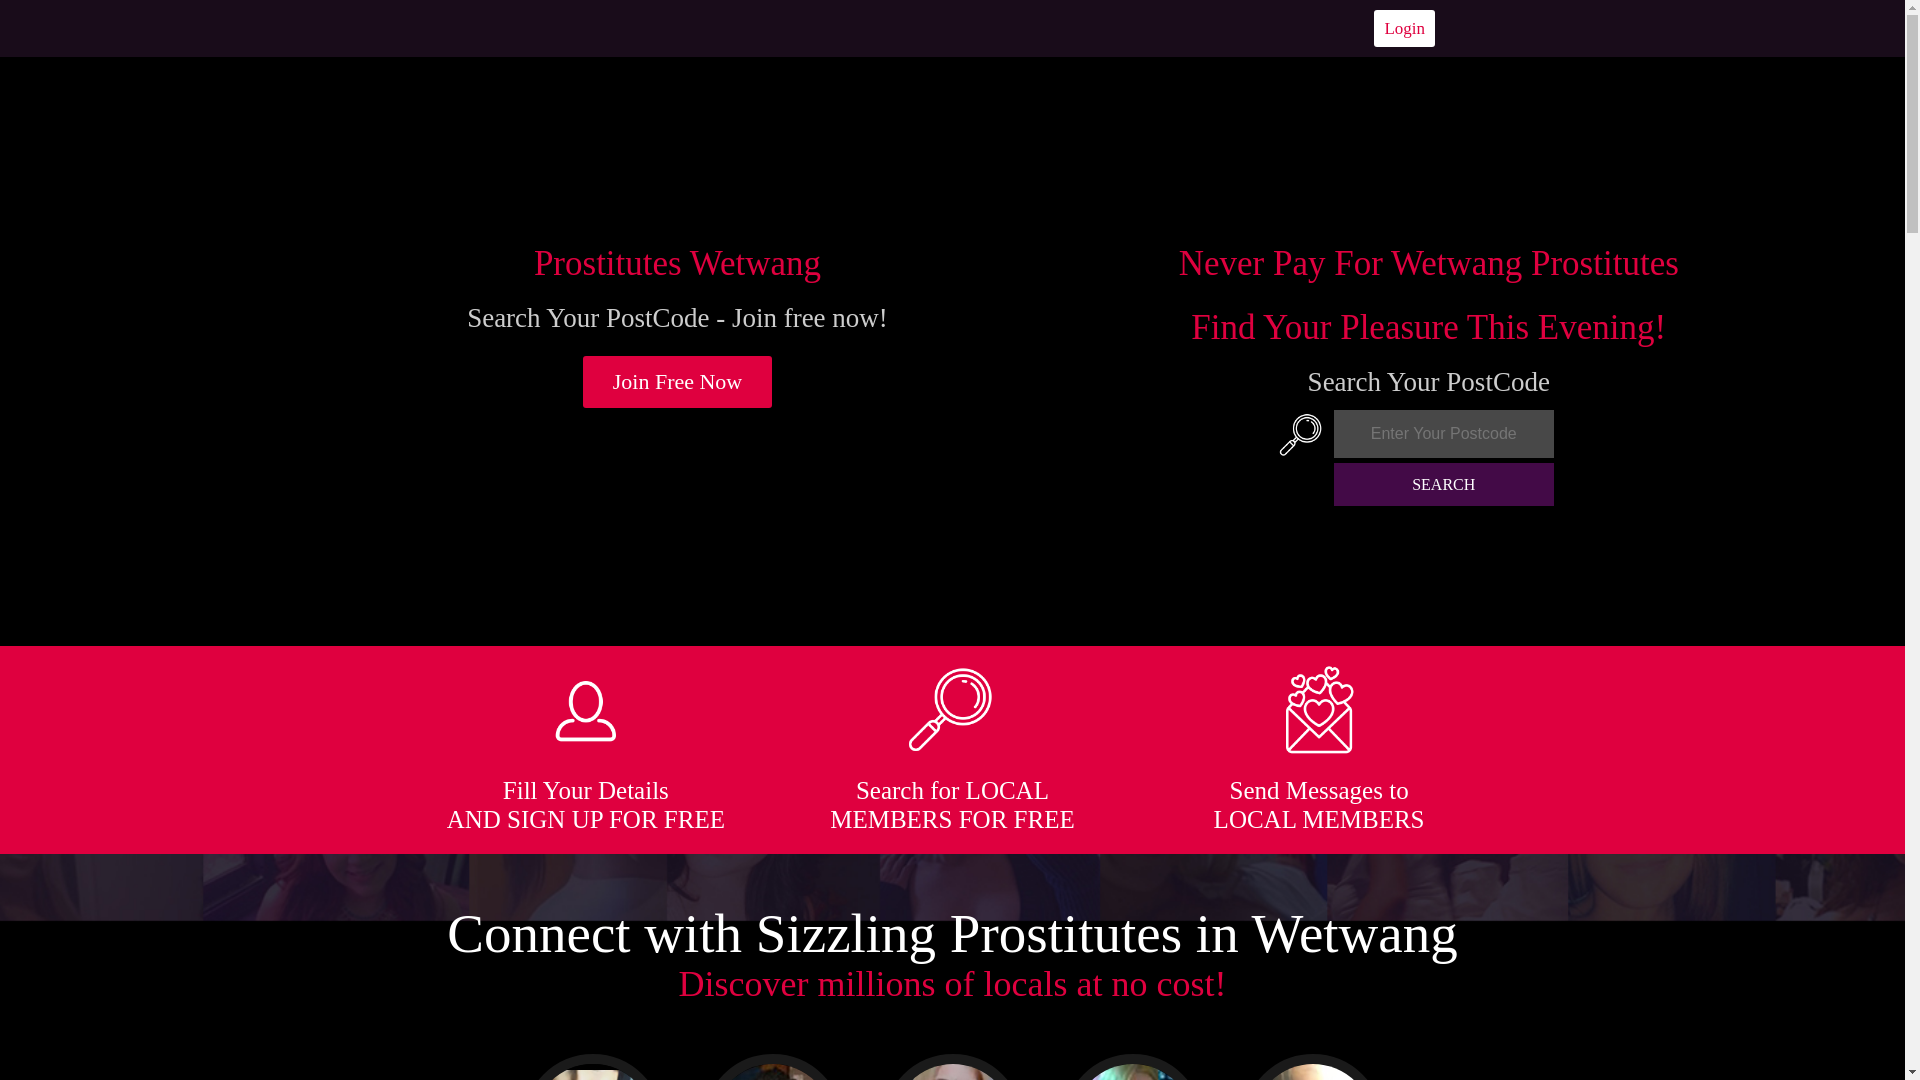  Describe the element at coordinates (678, 382) in the screenshot. I see `Join Free Now` at that location.